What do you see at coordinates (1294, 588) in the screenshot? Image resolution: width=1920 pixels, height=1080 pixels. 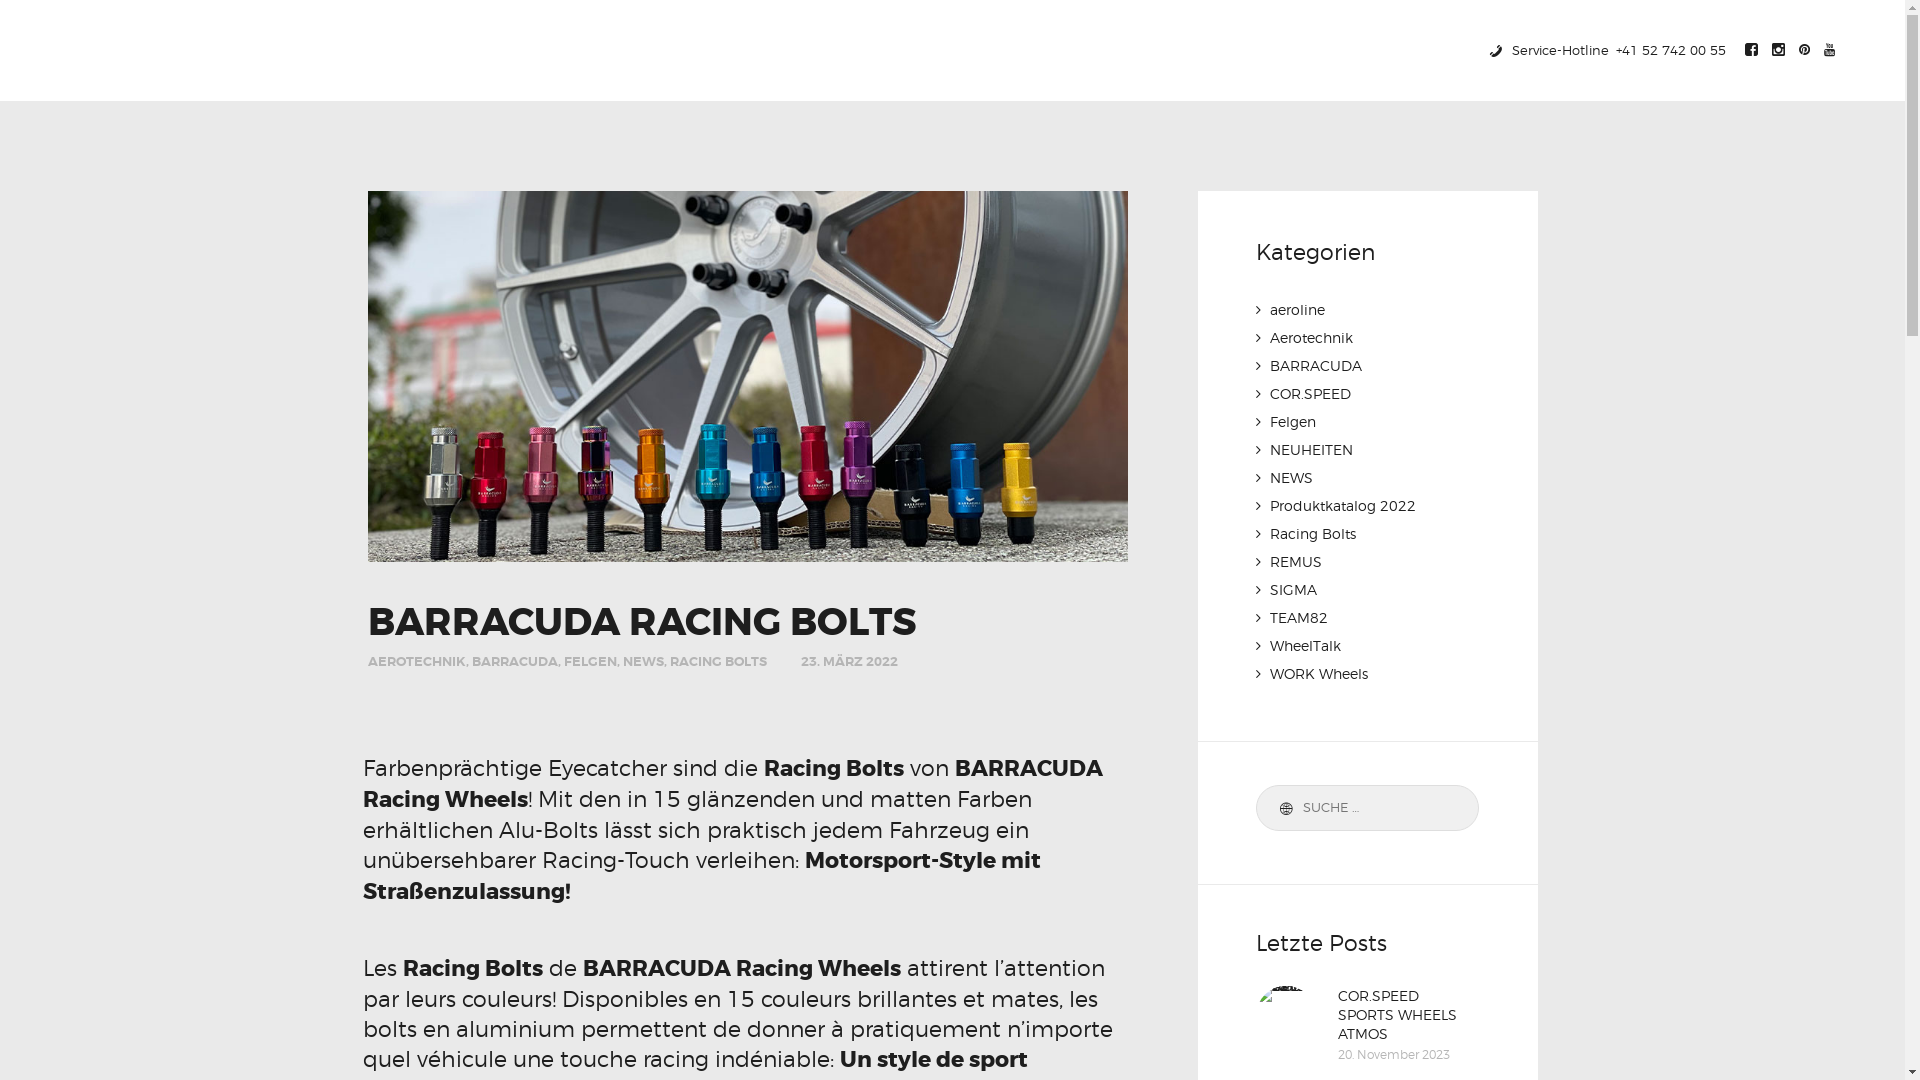 I see `SIGMA` at bounding box center [1294, 588].